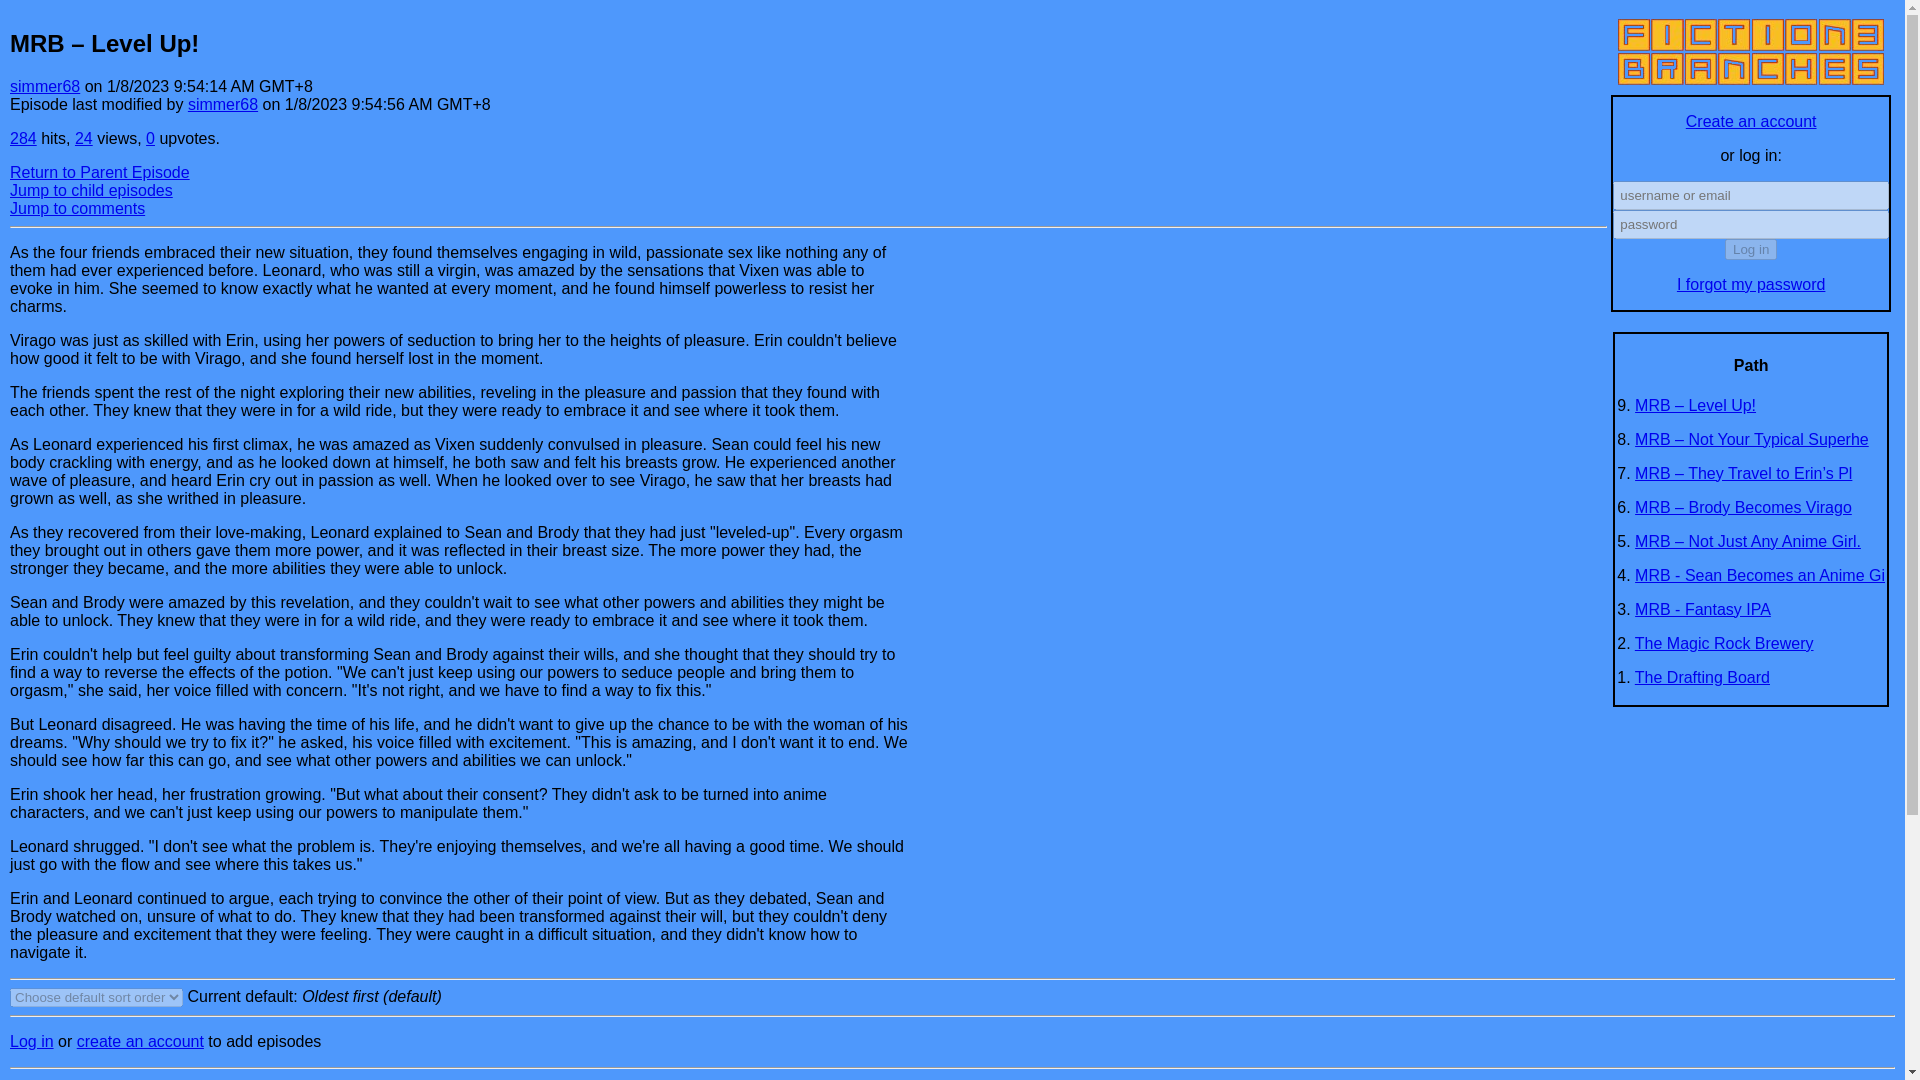  What do you see at coordinates (222, 104) in the screenshot?
I see `simmer68` at bounding box center [222, 104].